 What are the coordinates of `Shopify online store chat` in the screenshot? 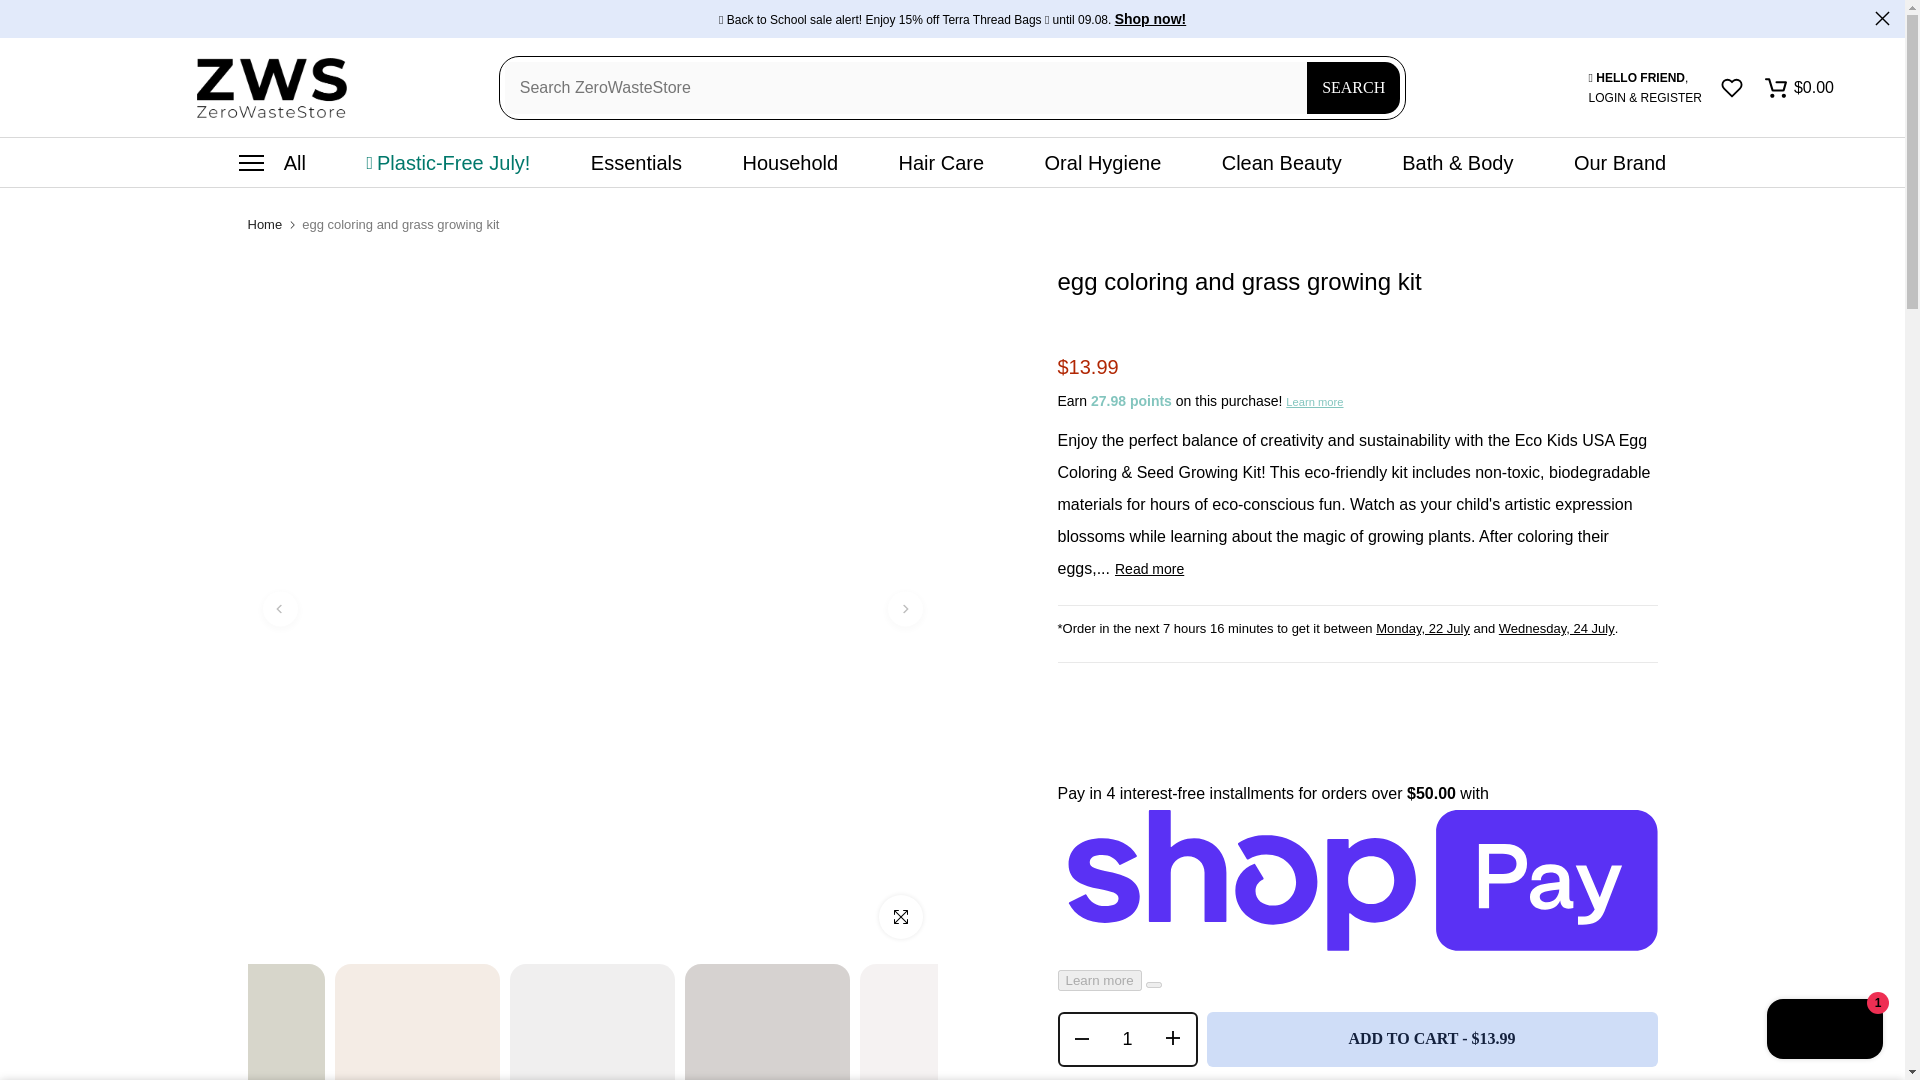 It's located at (1824, 1031).